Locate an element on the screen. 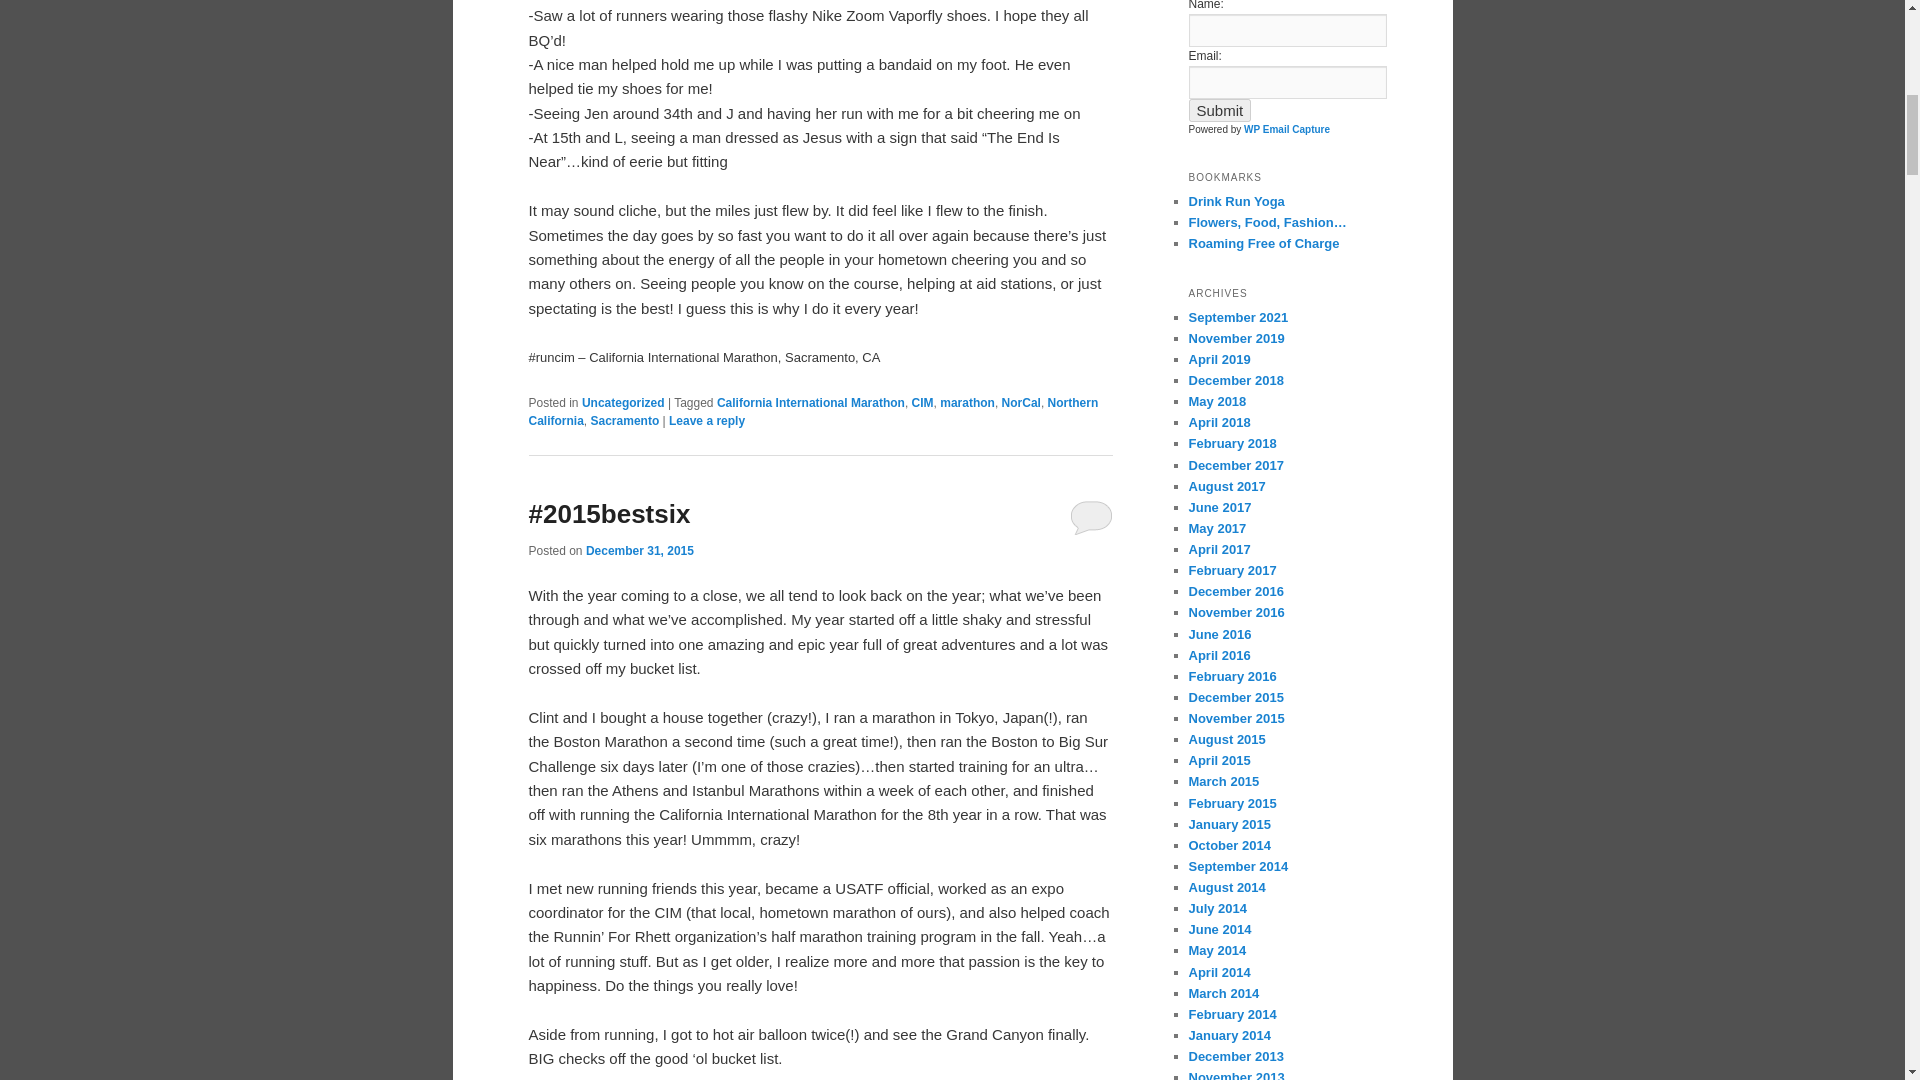  View all posts in Uncategorized is located at coordinates (622, 403).